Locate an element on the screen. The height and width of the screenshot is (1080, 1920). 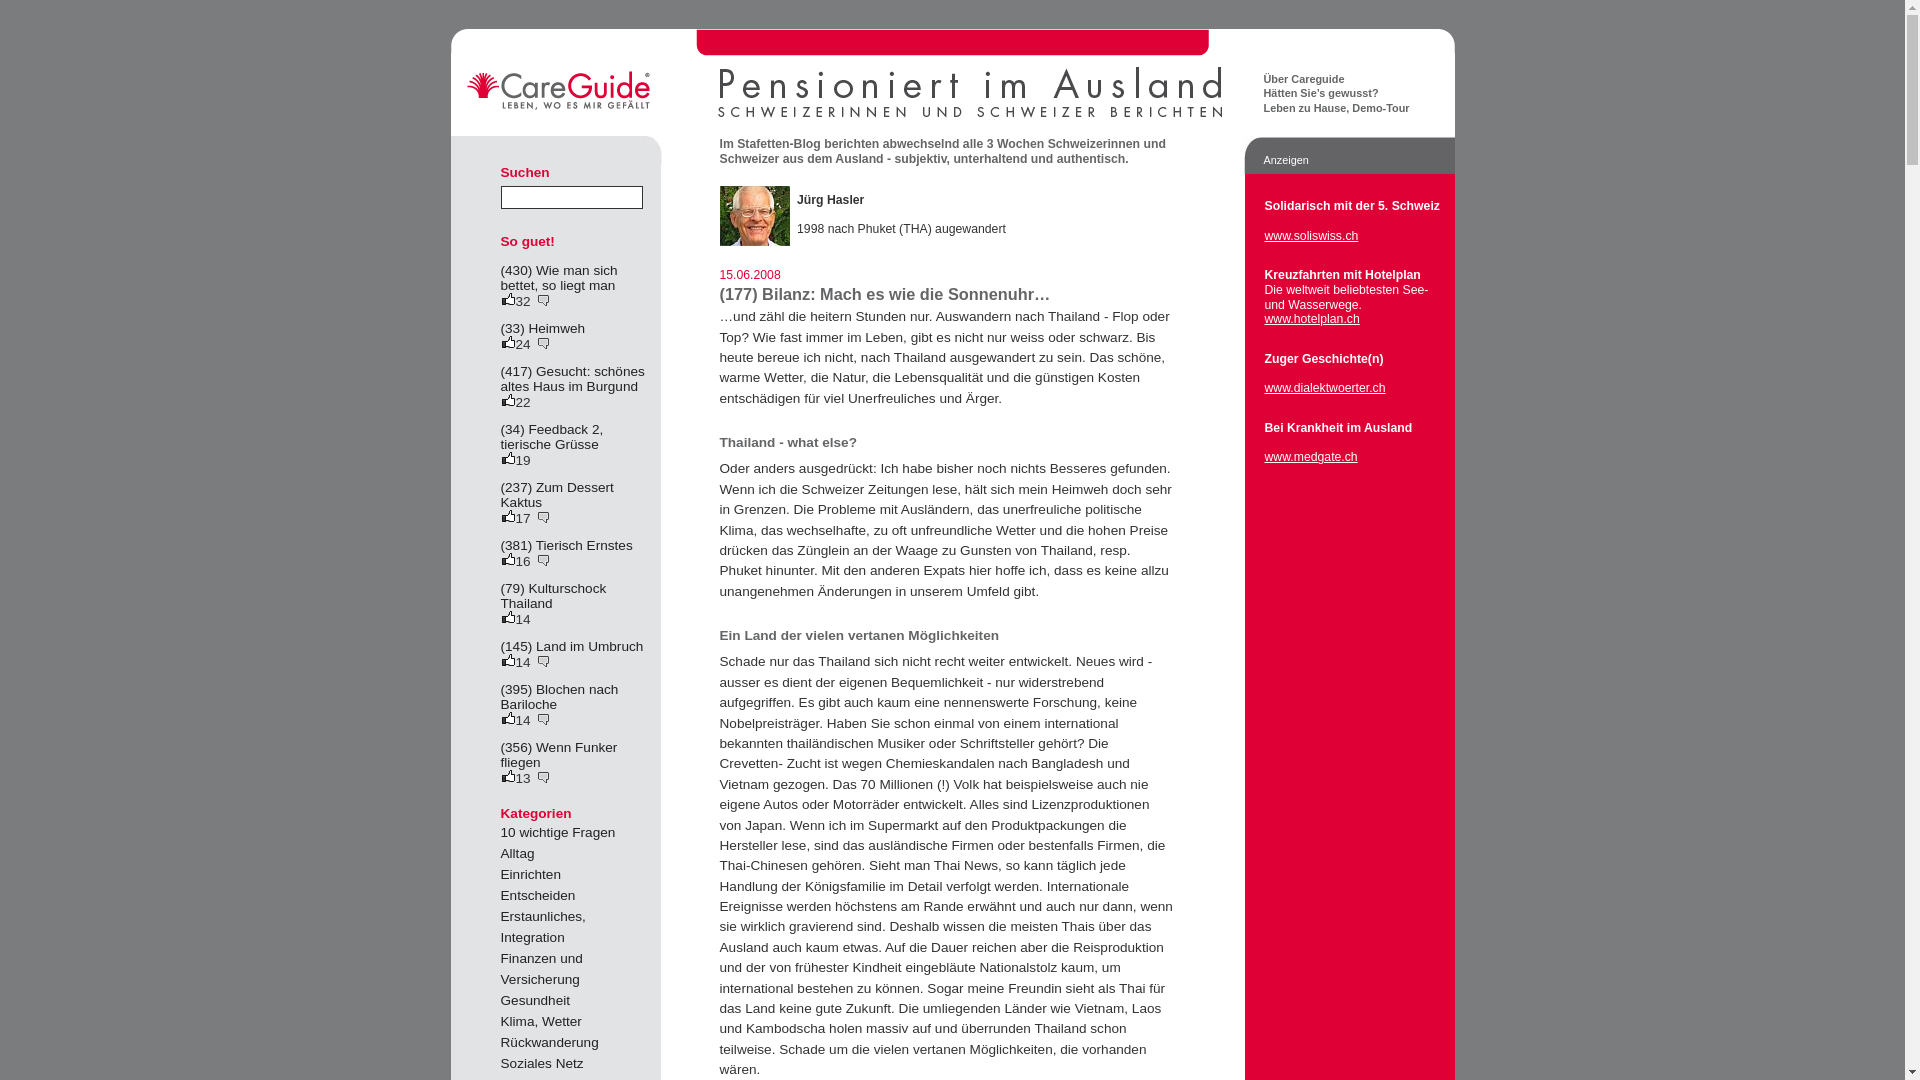
16 is located at coordinates (508, 560).